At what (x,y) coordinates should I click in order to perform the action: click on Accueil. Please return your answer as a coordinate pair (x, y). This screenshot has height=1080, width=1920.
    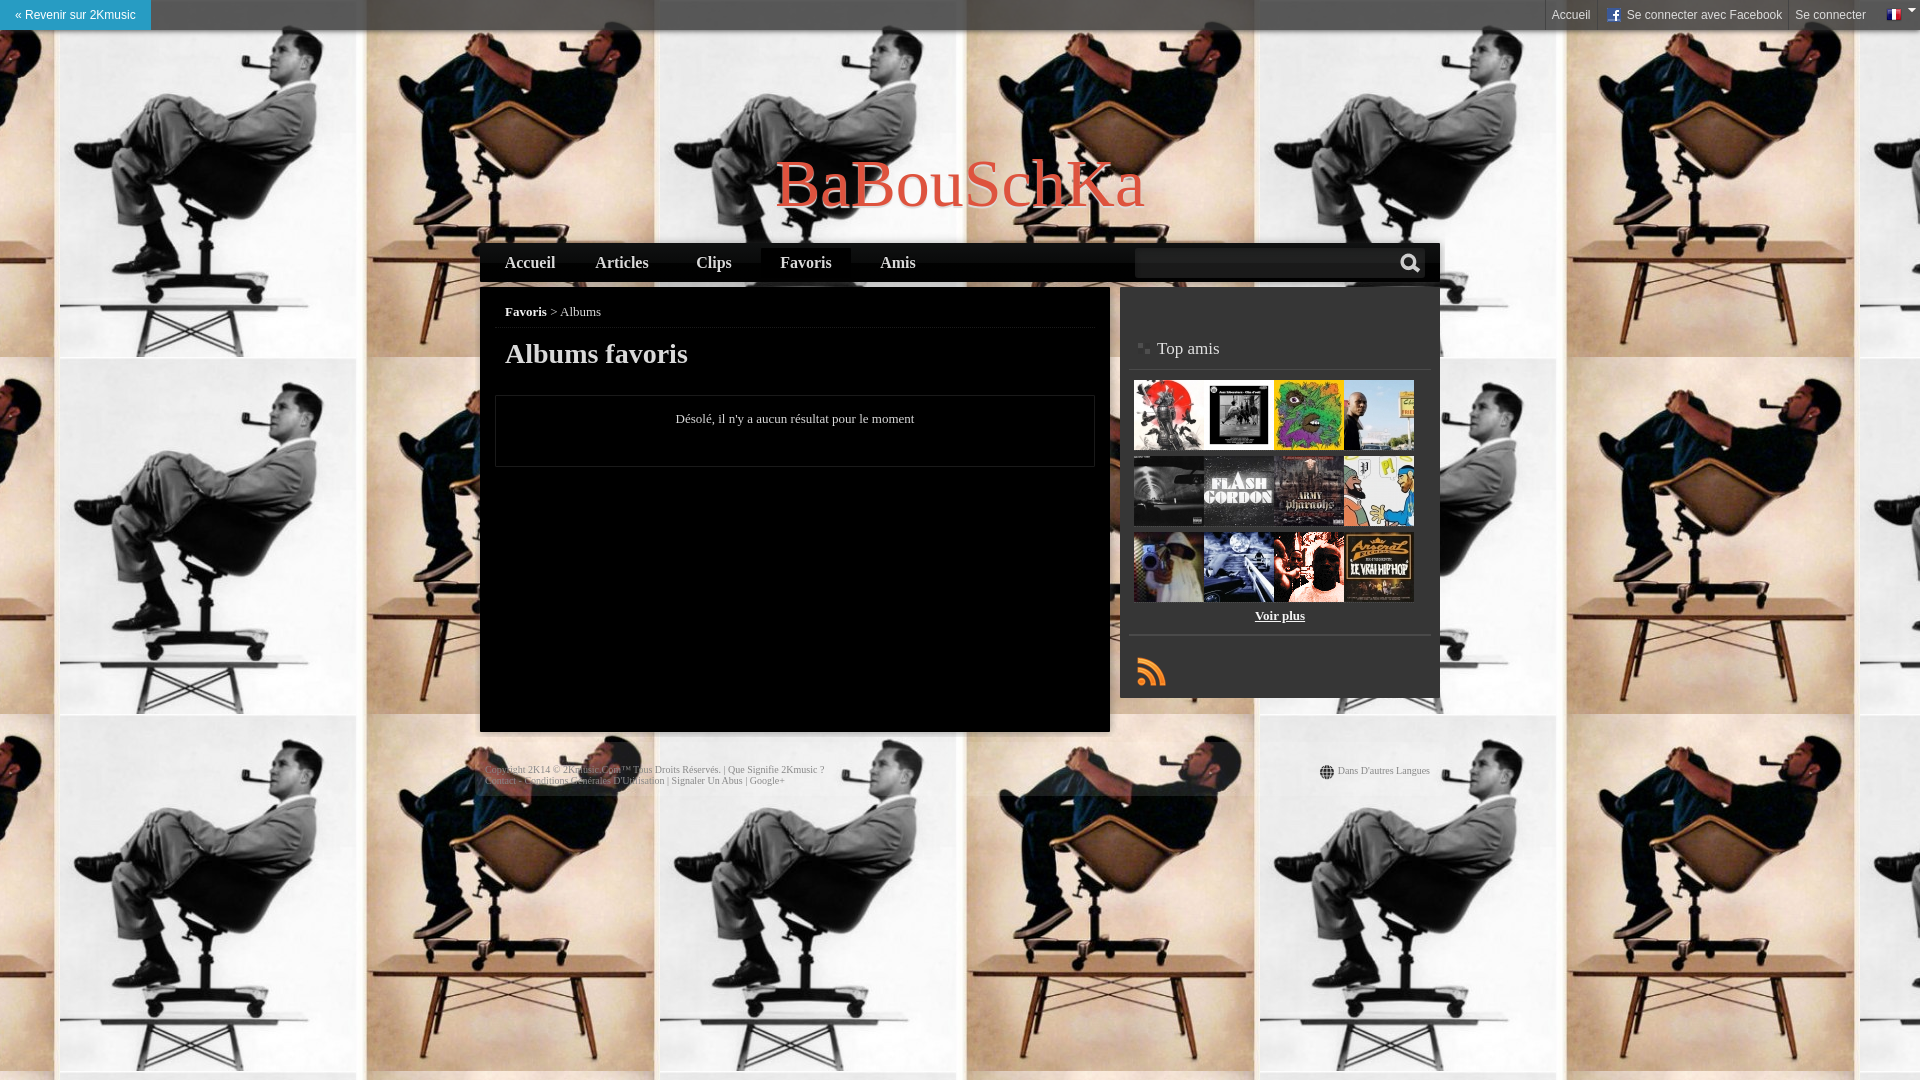
    Looking at the image, I should click on (1572, 15).